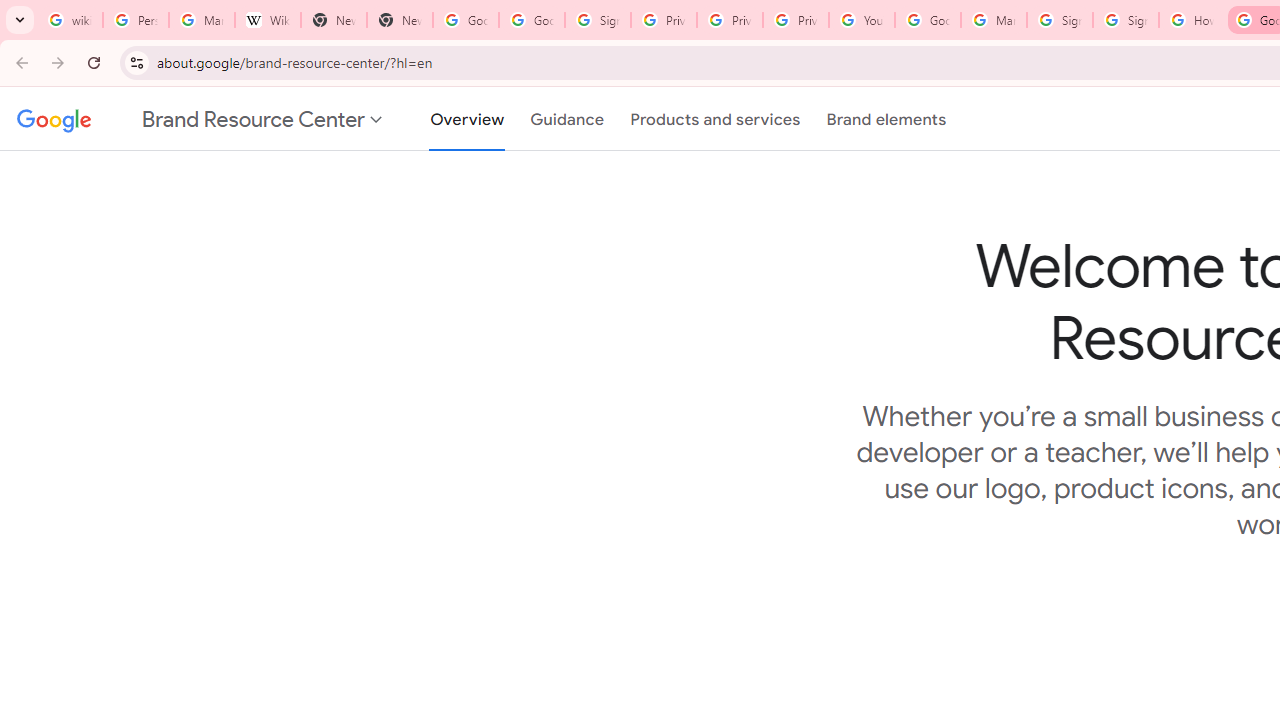 This screenshot has width=1280, height=720. What do you see at coordinates (532, 20) in the screenshot?
I see `Google Drive: Sign-in` at bounding box center [532, 20].